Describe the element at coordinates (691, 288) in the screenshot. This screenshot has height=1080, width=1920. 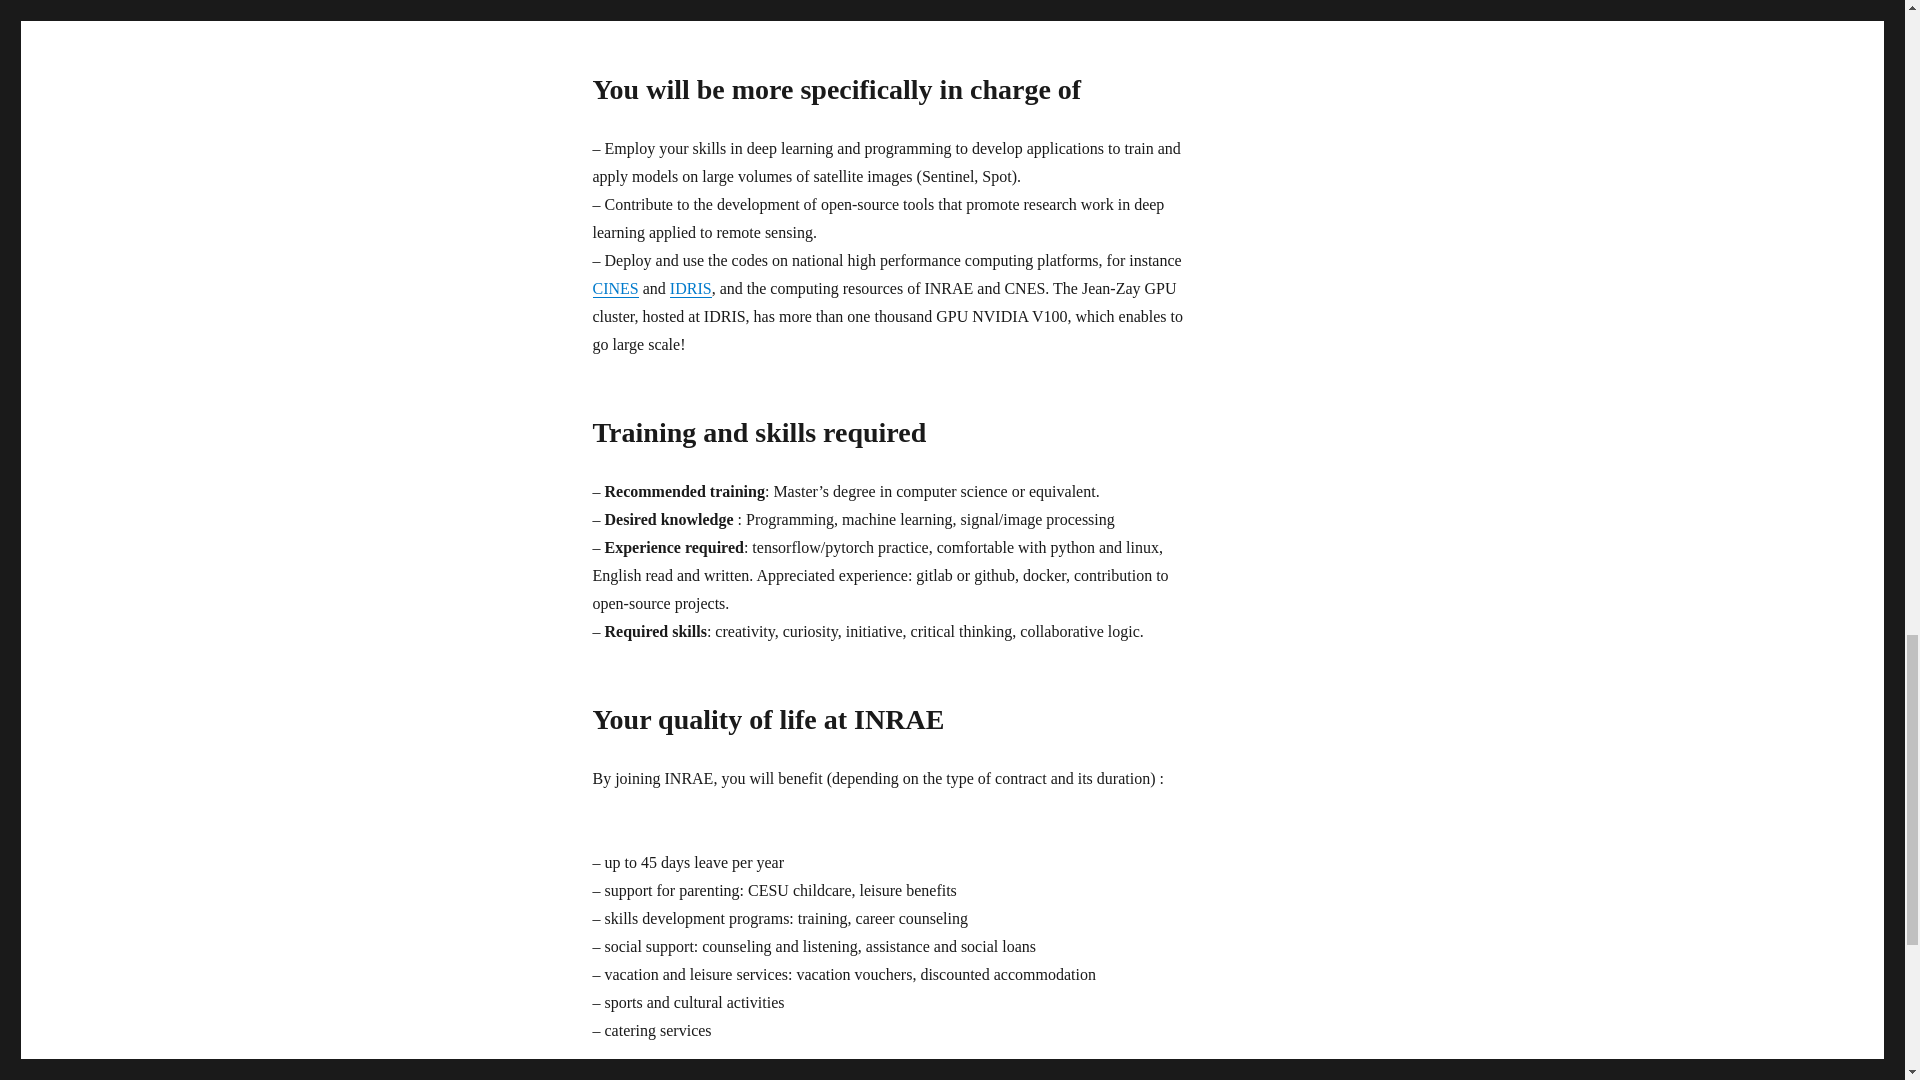
I see `IDRIS` at that location.